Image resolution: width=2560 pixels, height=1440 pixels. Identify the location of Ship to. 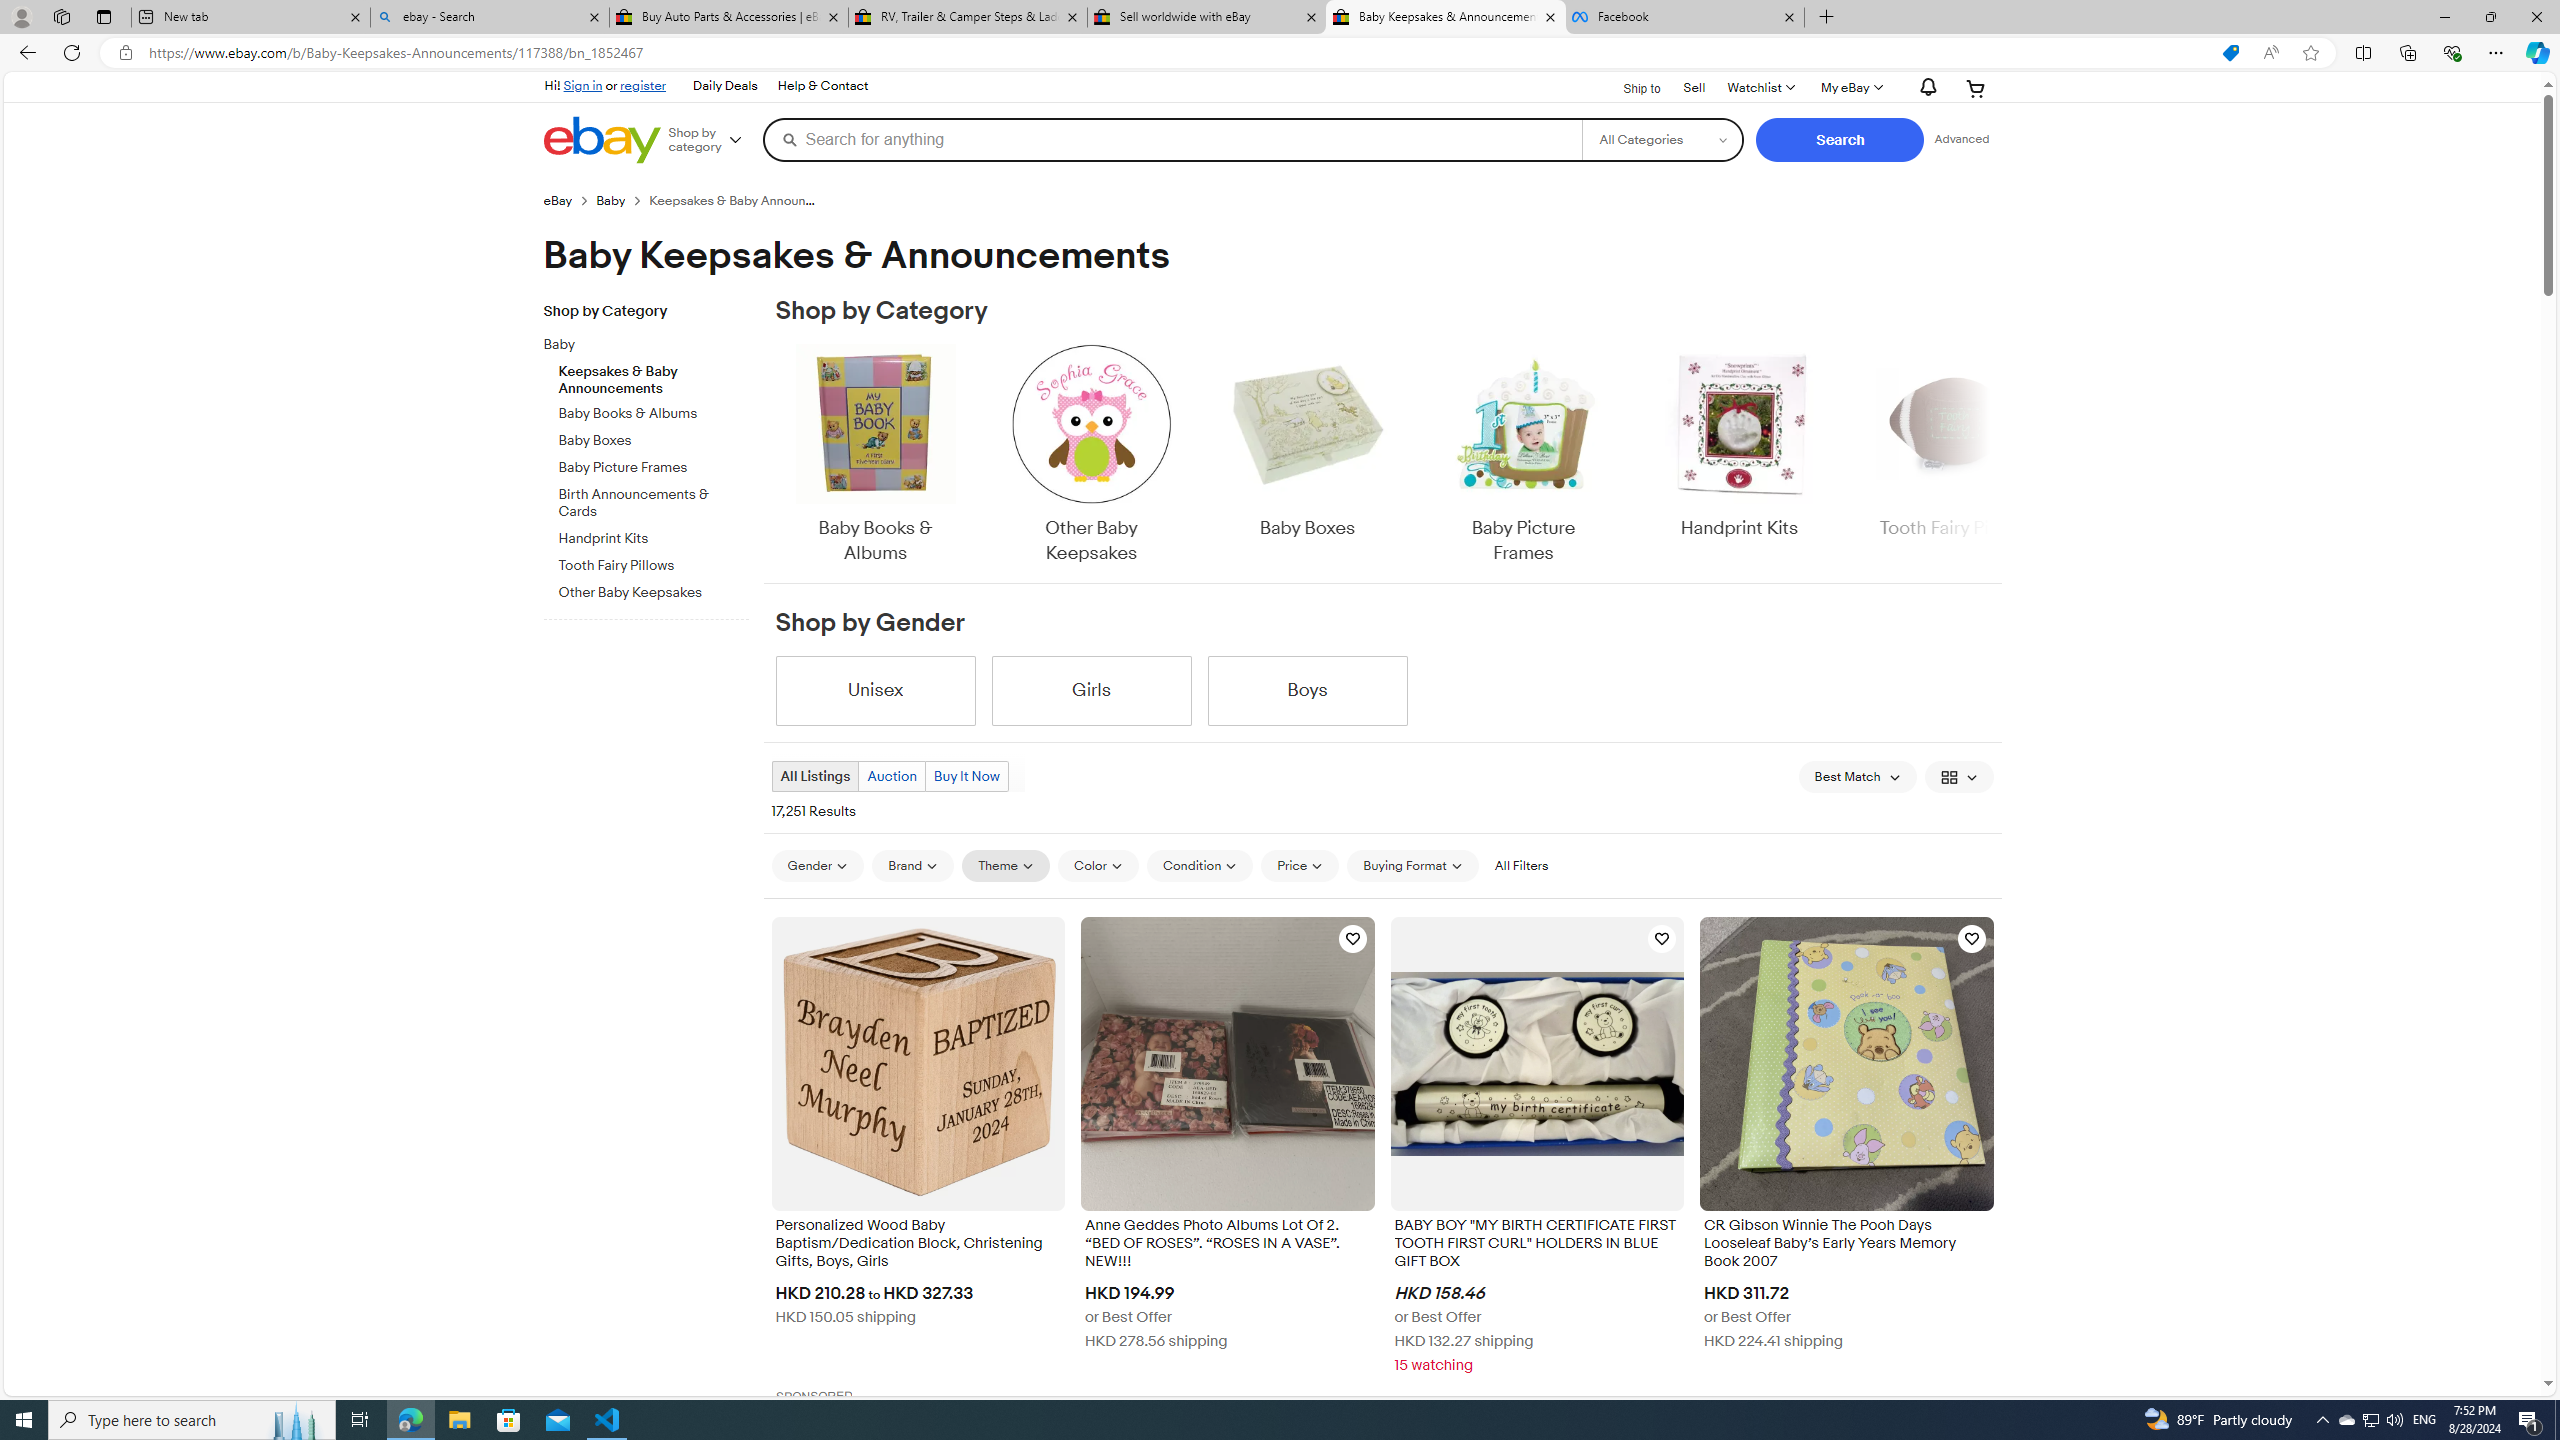
(1629, 86).